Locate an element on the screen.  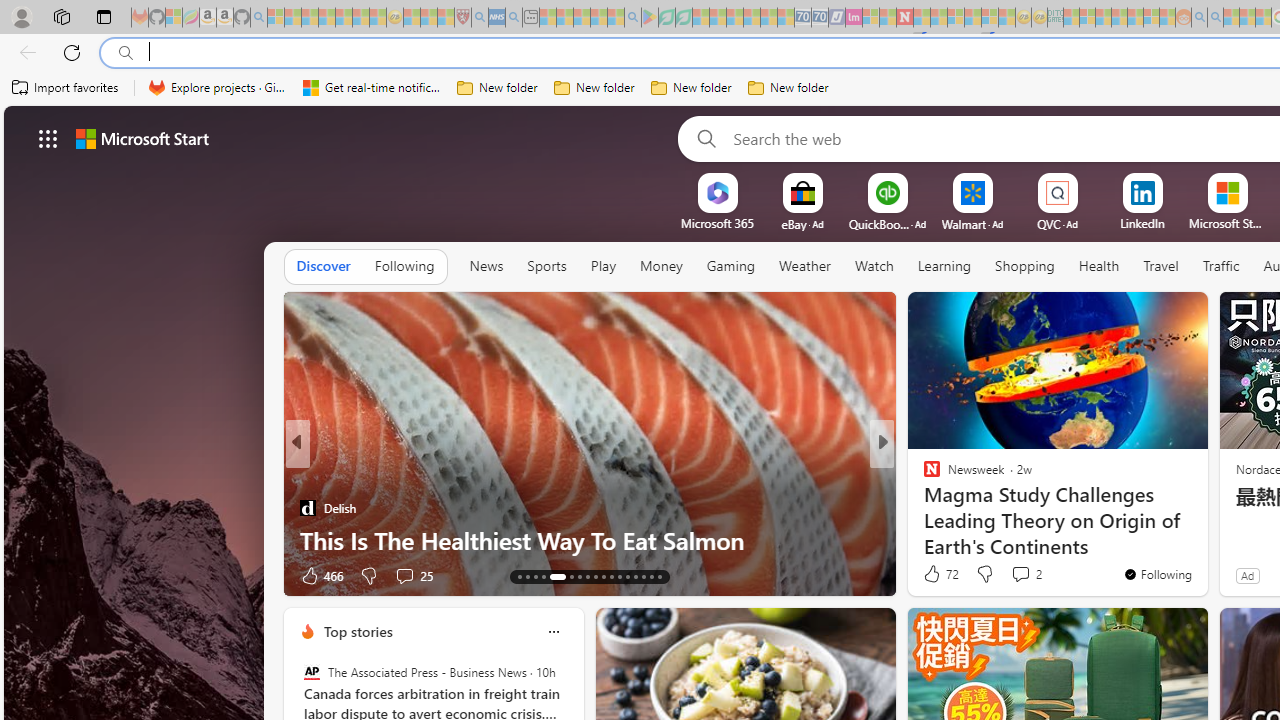
You're following Newsweek is located at coordinates (1158, 573).